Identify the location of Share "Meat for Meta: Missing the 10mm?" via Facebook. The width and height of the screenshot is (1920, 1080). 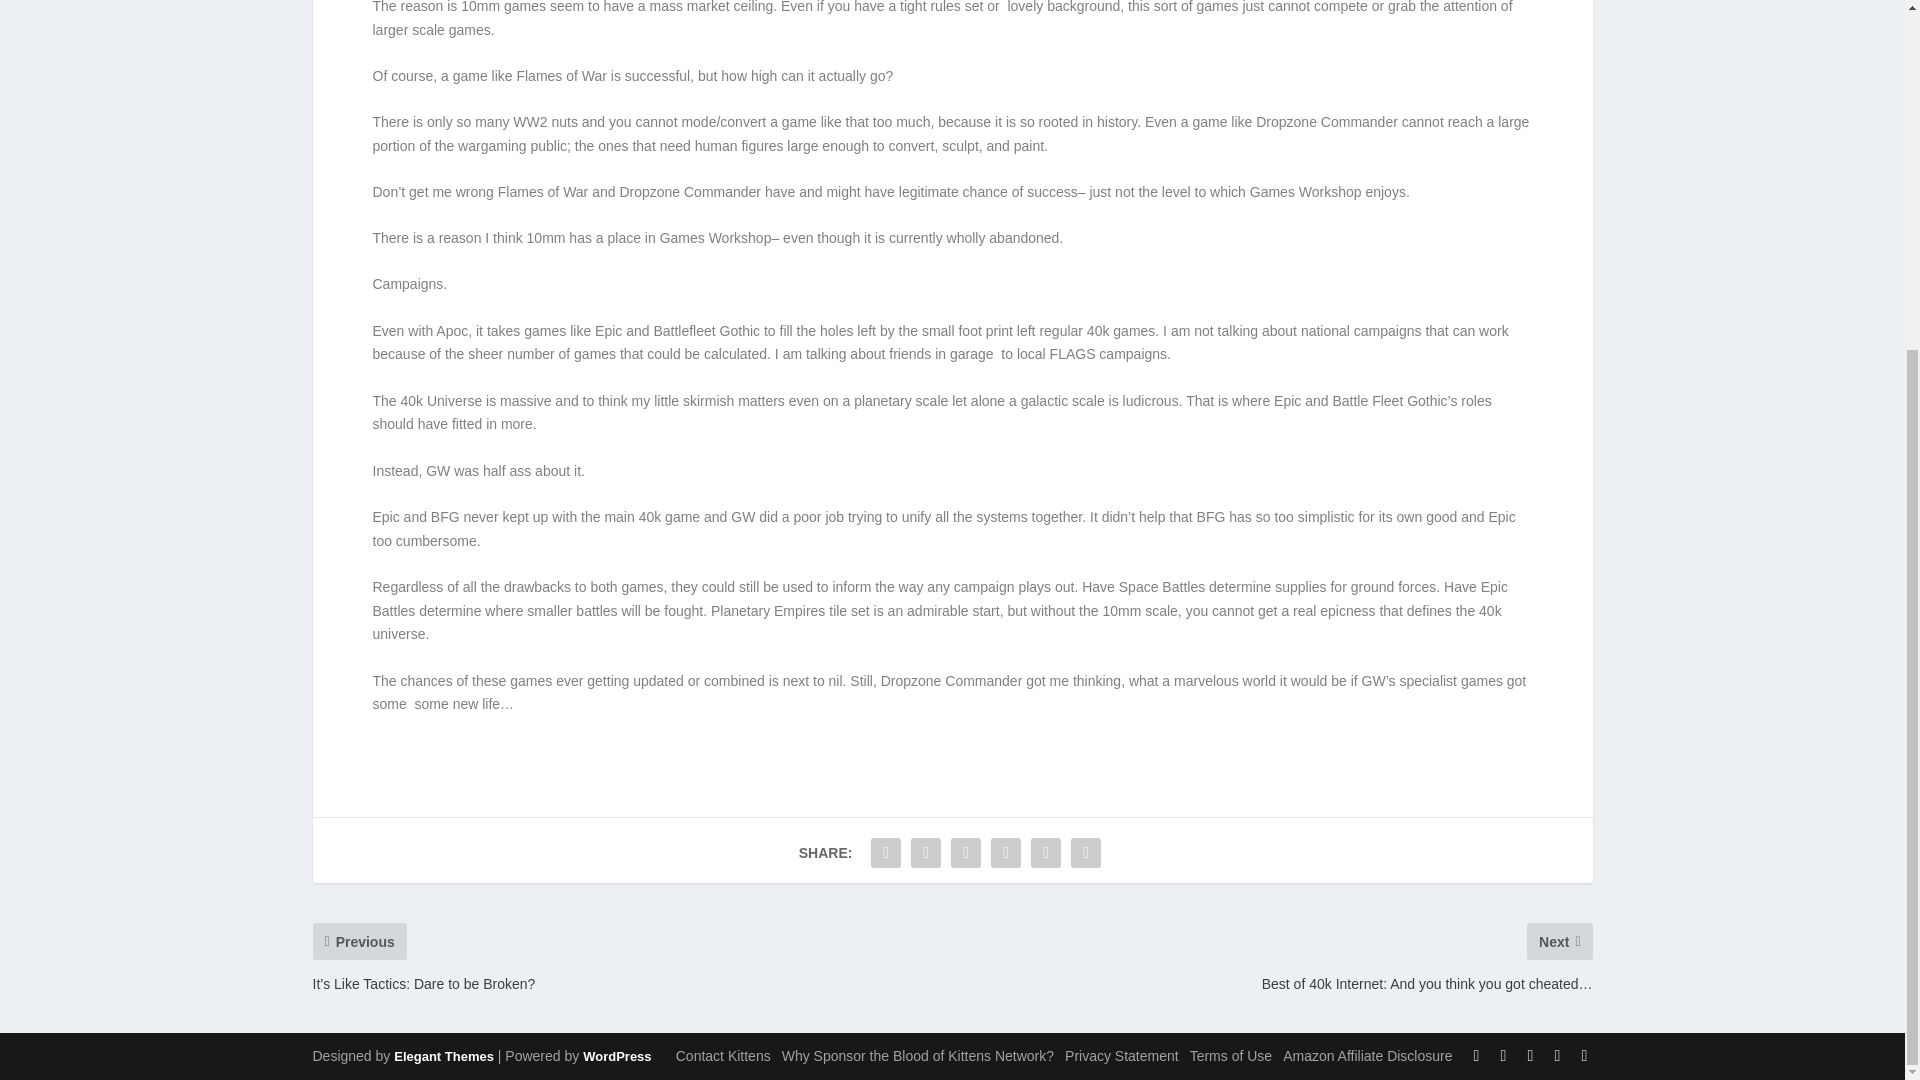
(886, 852).